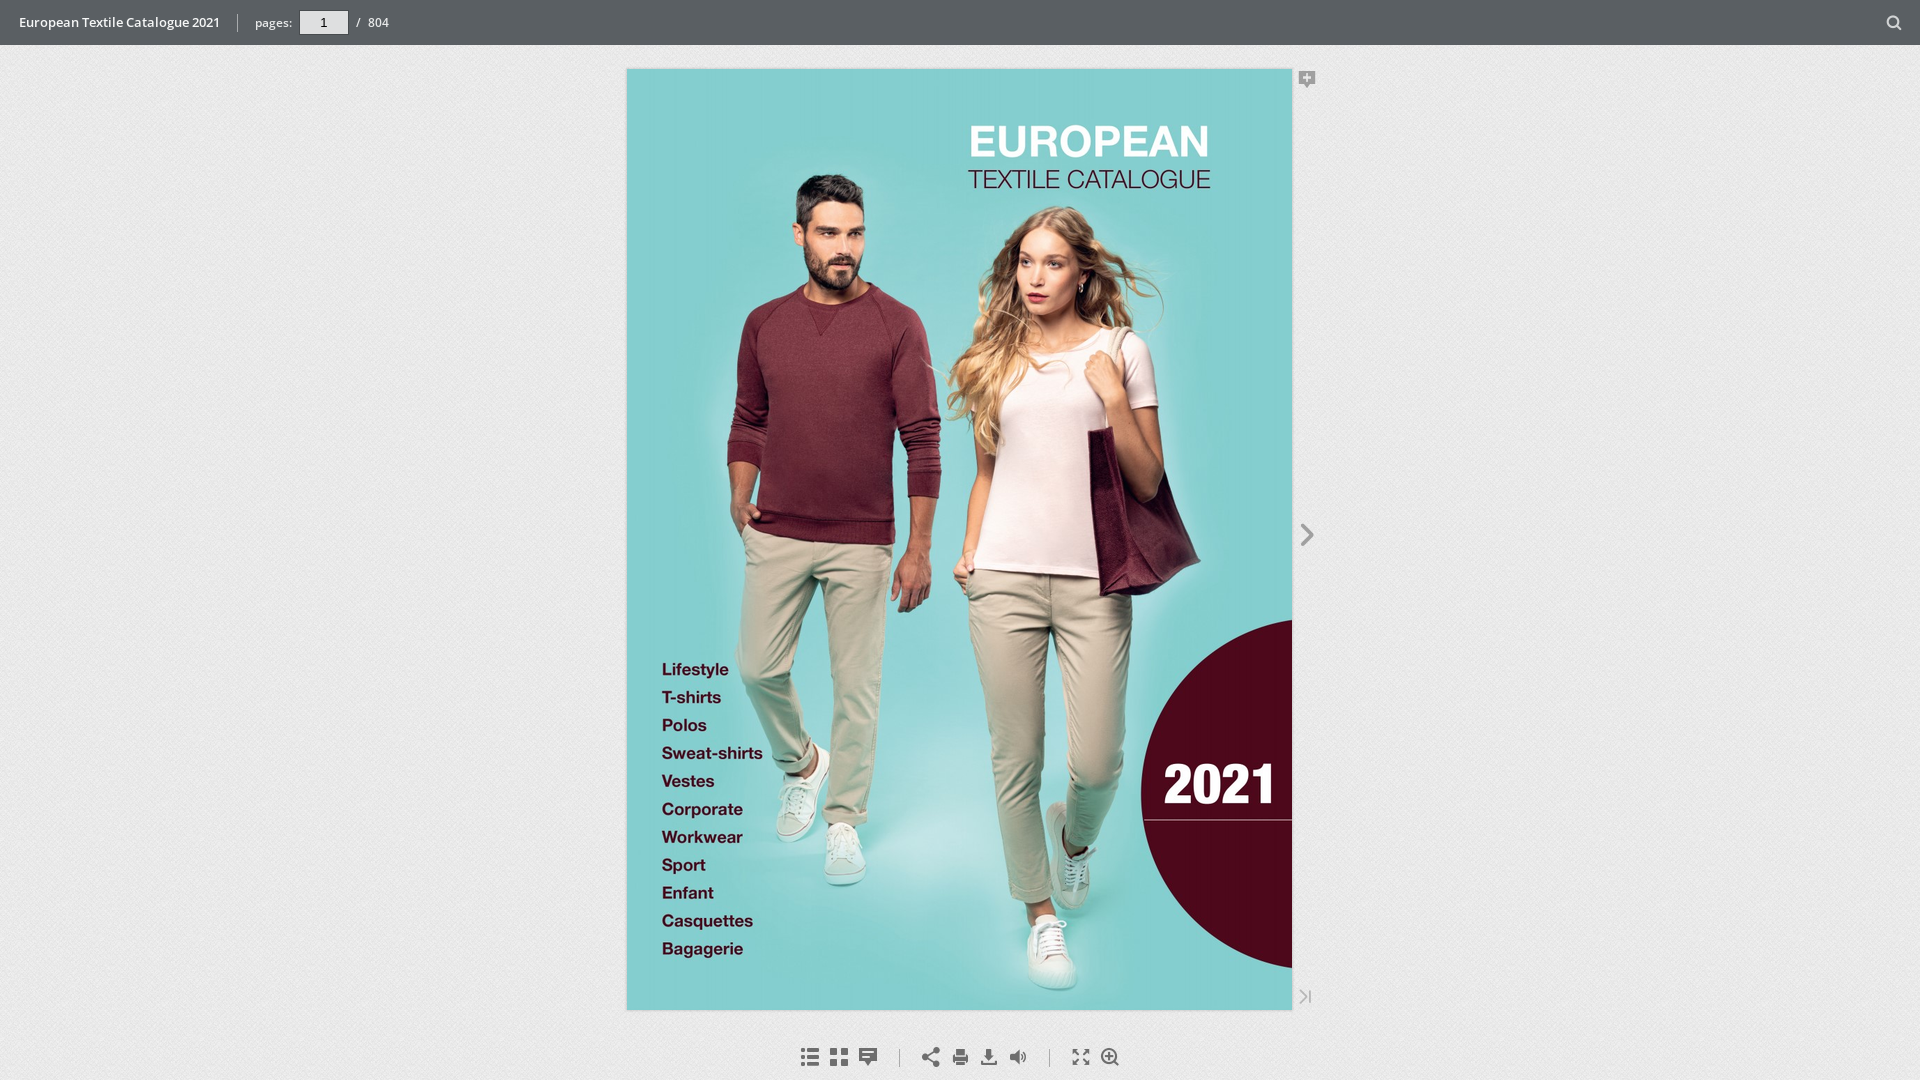 The image size is (1920, 1080). I want to click on Toggle Sound, so click(1018, 1058).